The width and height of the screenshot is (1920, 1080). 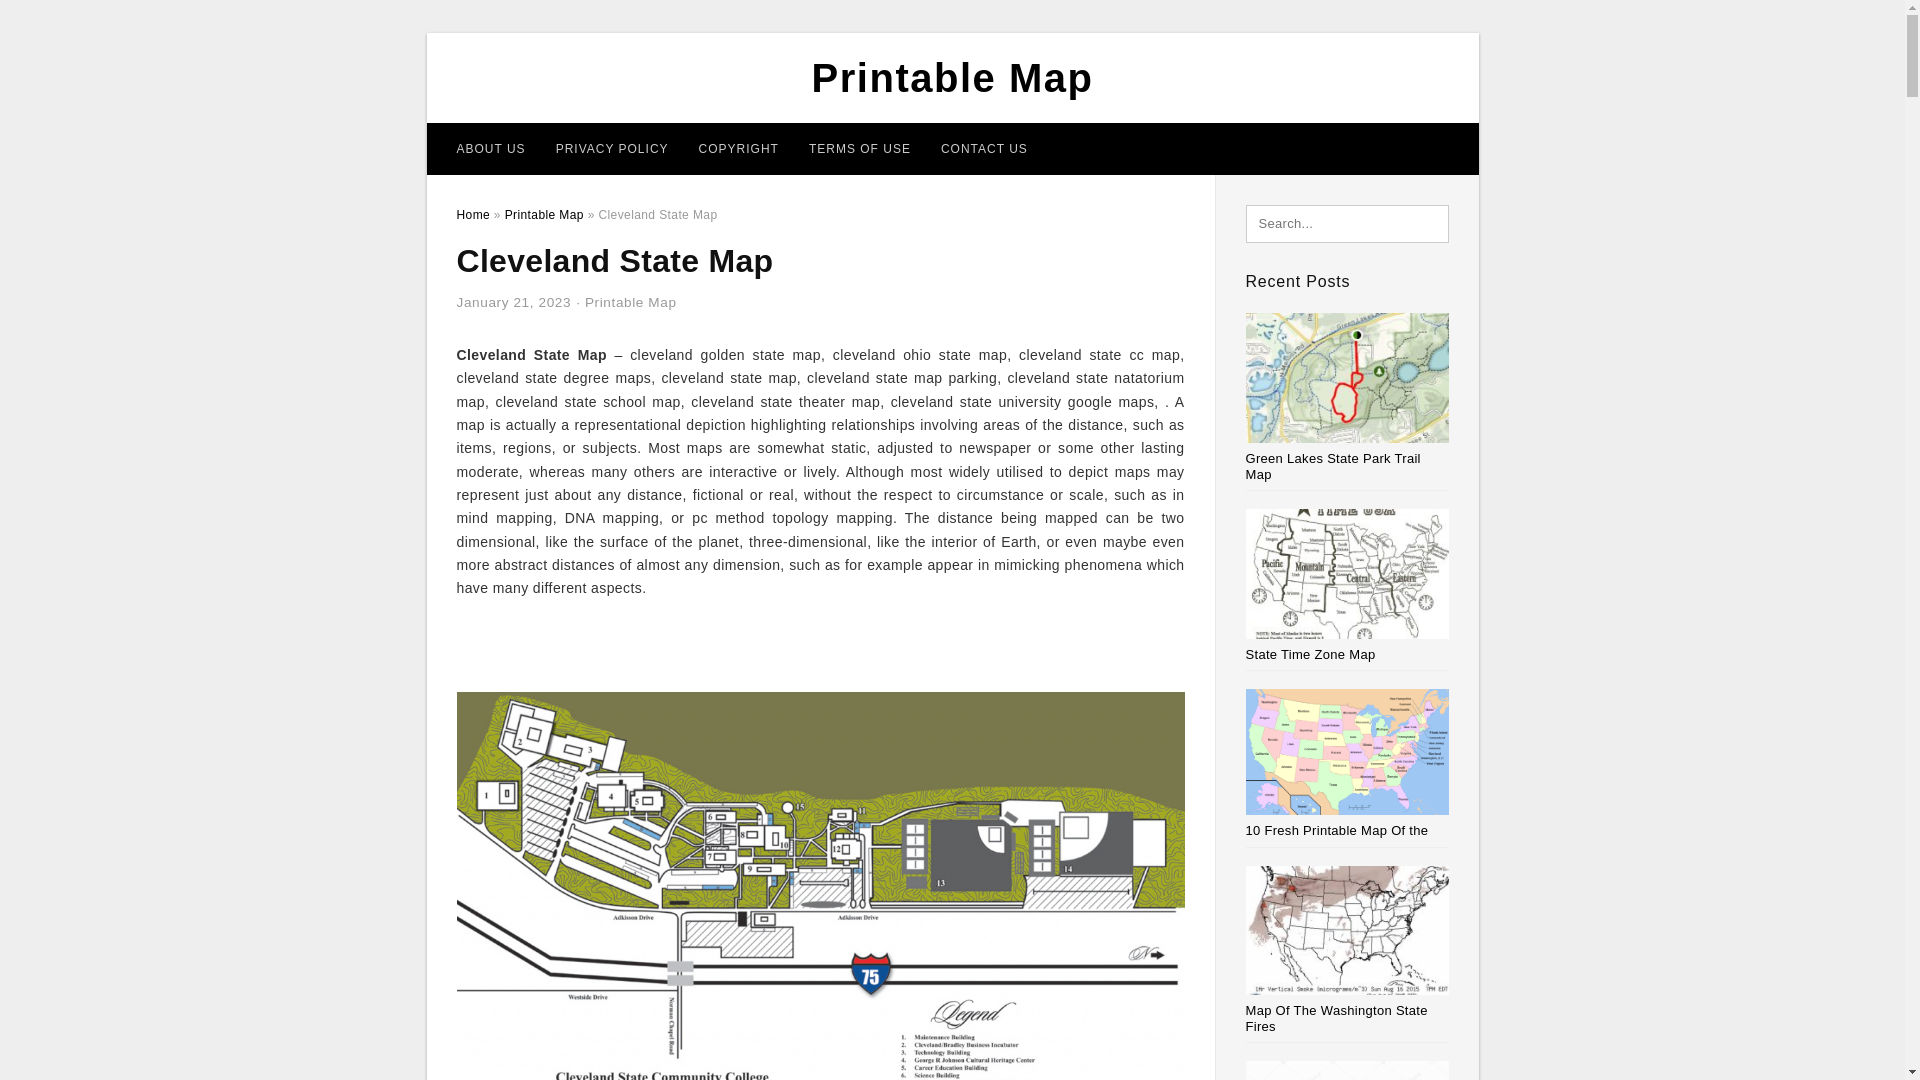 What do you see at coordinates (472, 215) in the screenshot?
I see `Home` at bounding box center [472, 215].